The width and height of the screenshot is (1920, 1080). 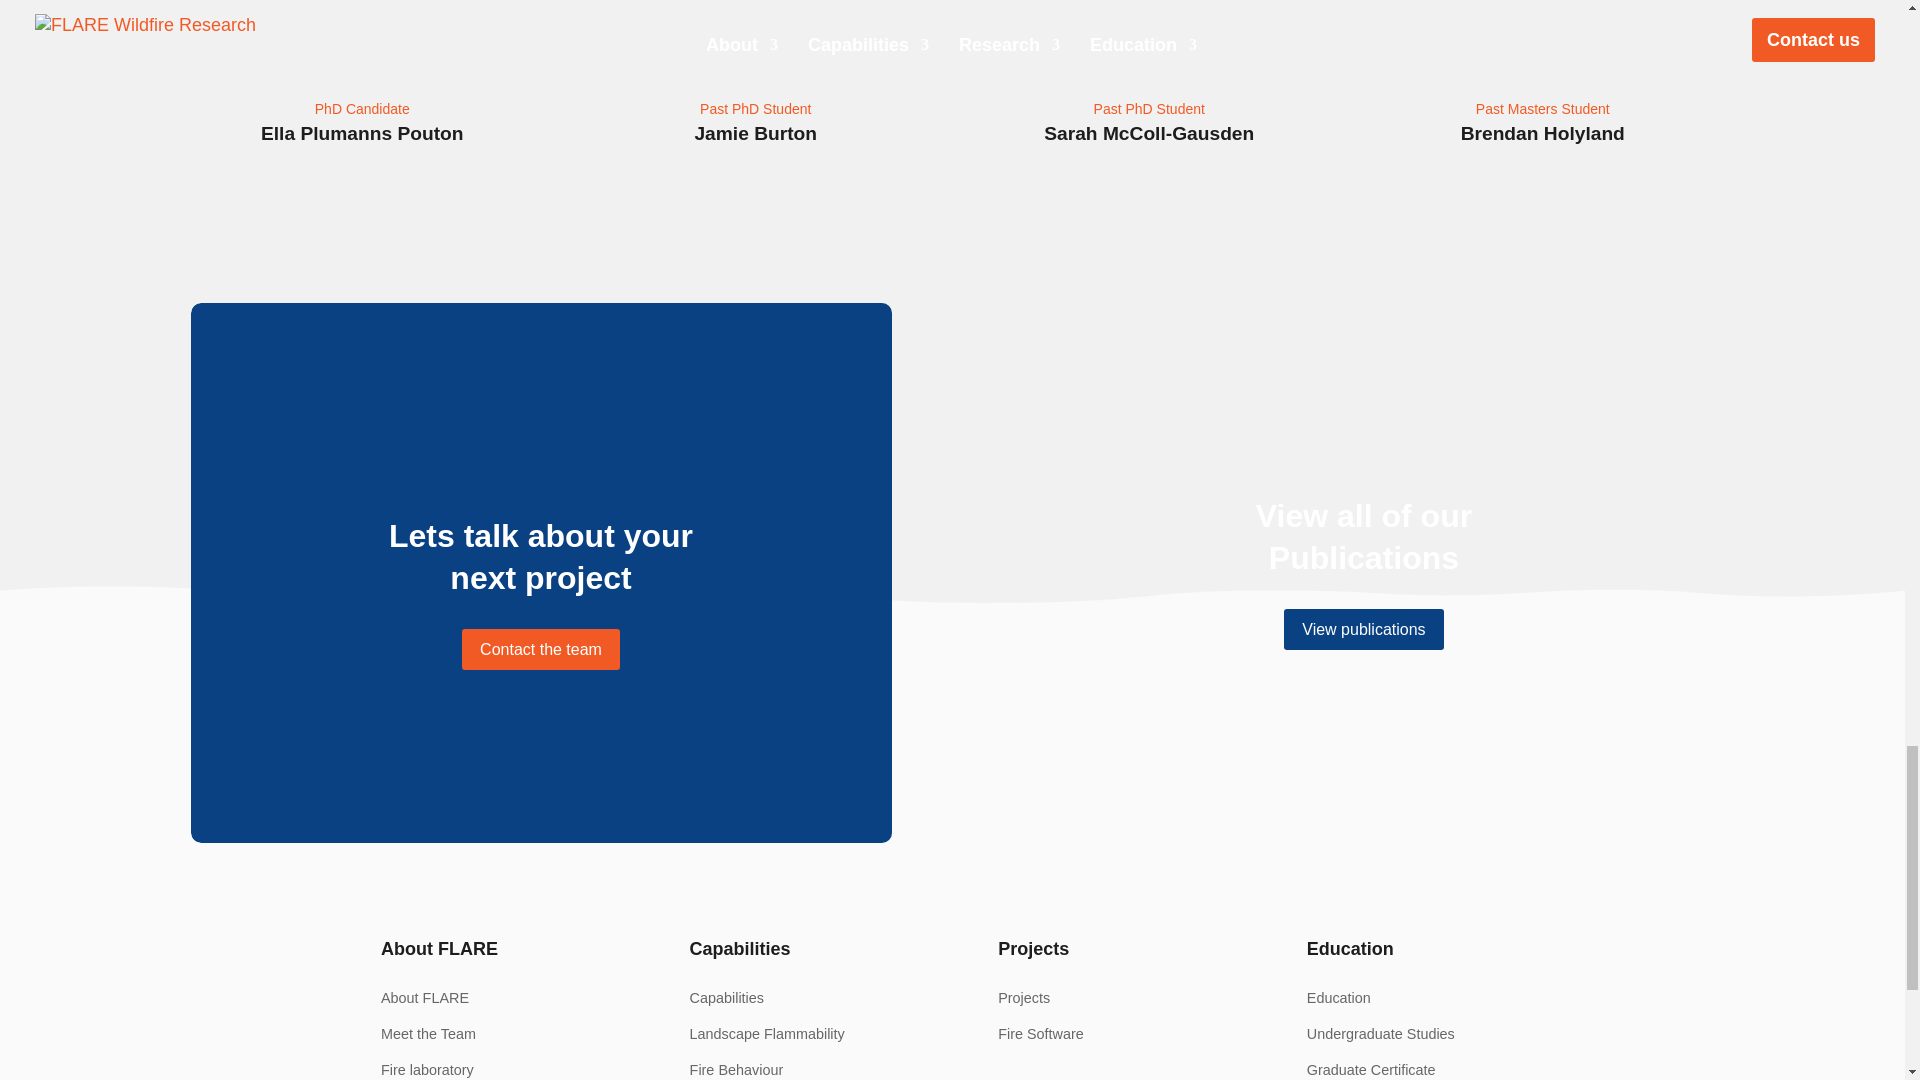 What do you see at coordinates (736, 1069) in the screenshot?
I see `Fire Behaviour` at bounding box center [736, 1069].